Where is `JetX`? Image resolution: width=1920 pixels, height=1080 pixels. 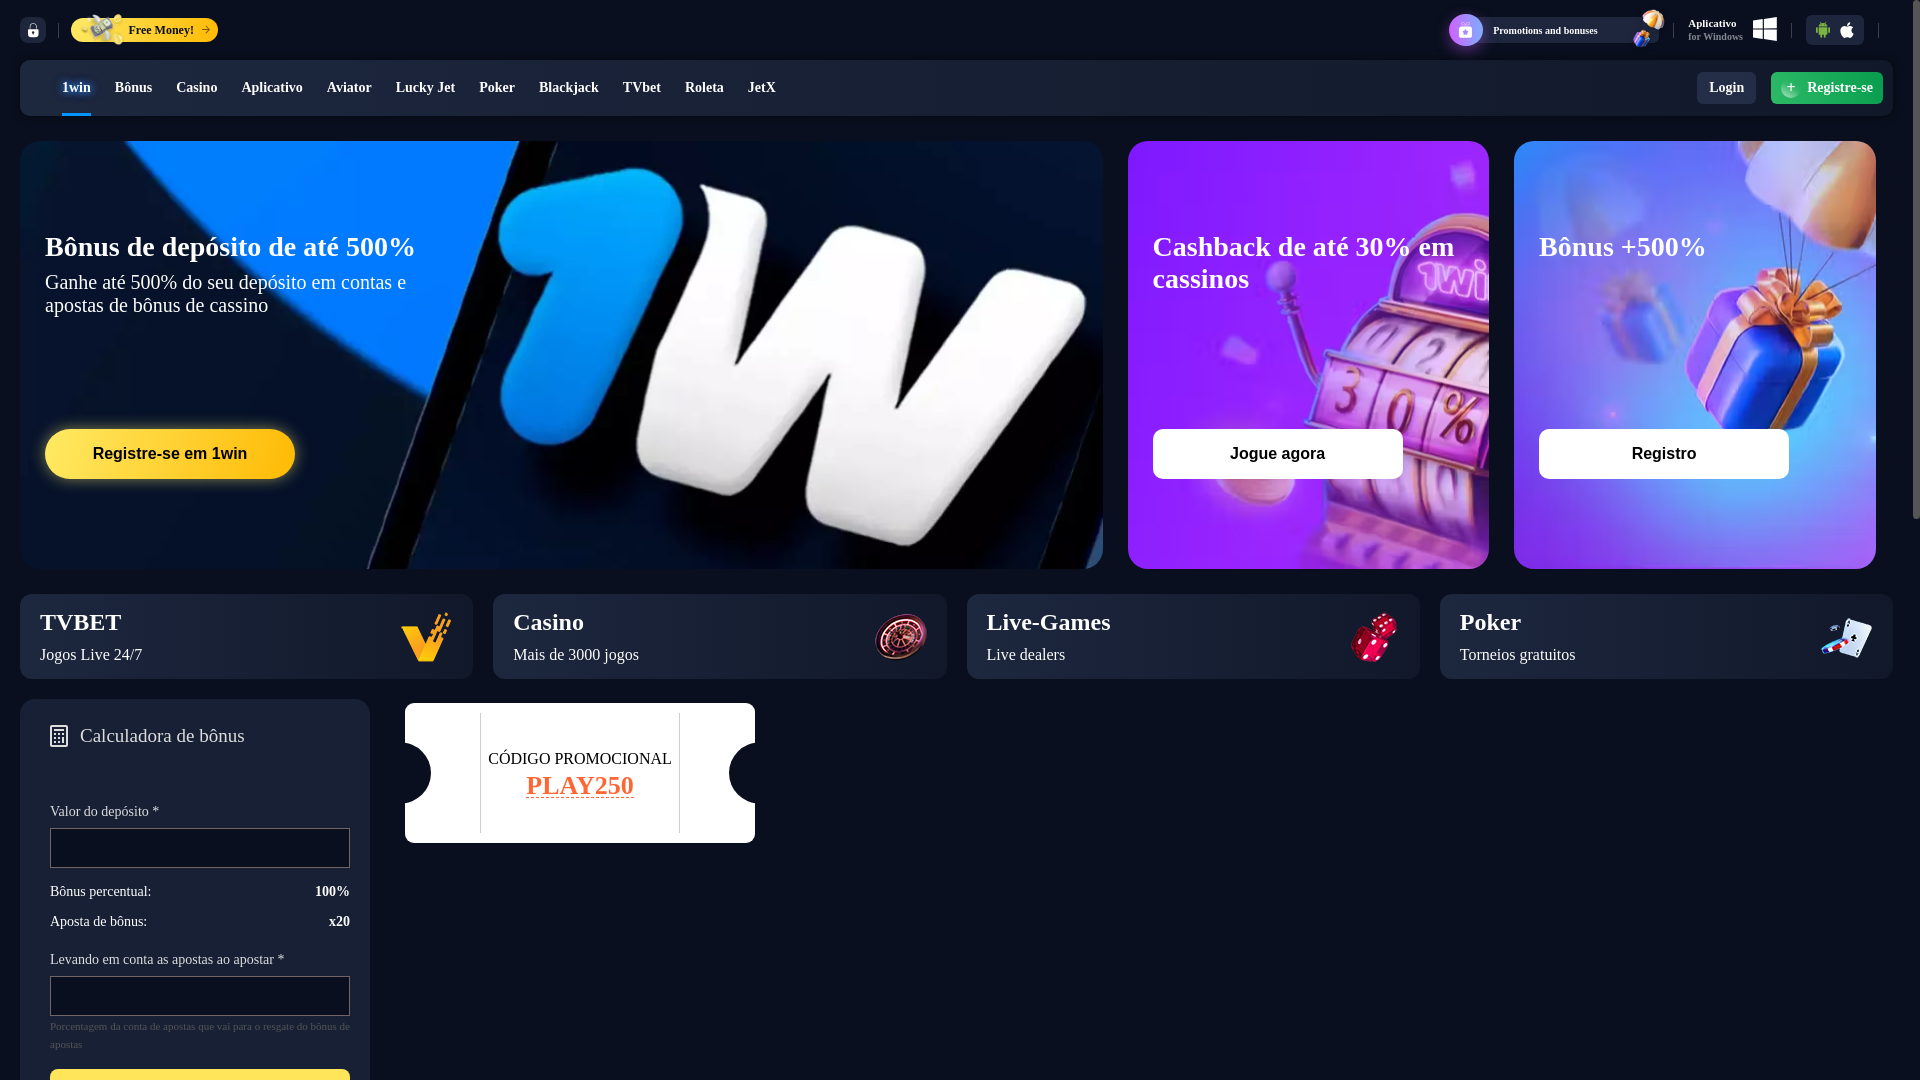 JetX is located at coordinates (762, 88).